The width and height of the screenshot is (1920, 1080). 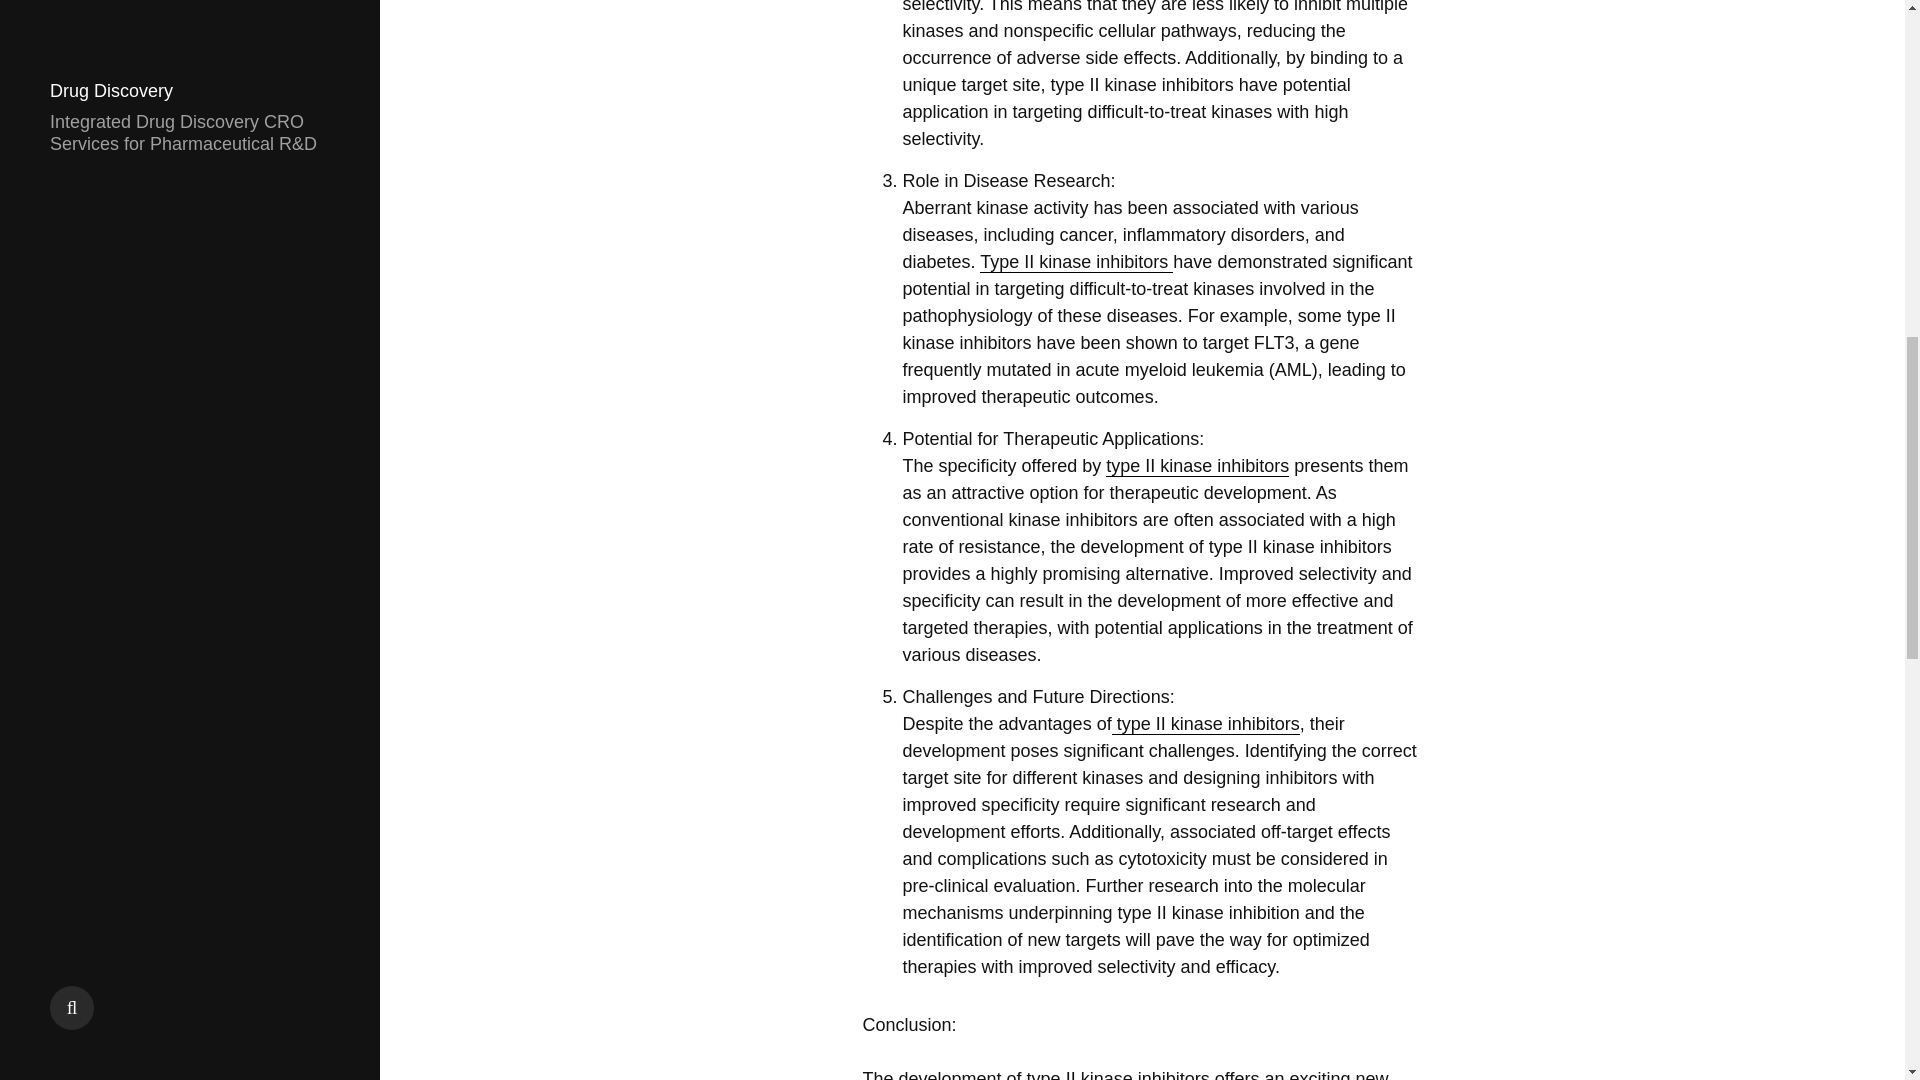 What do you see at coordinates (1205, 724) in the screenshot?
I see `type II kinase inhibitors` at bounding box center [1205, 724].